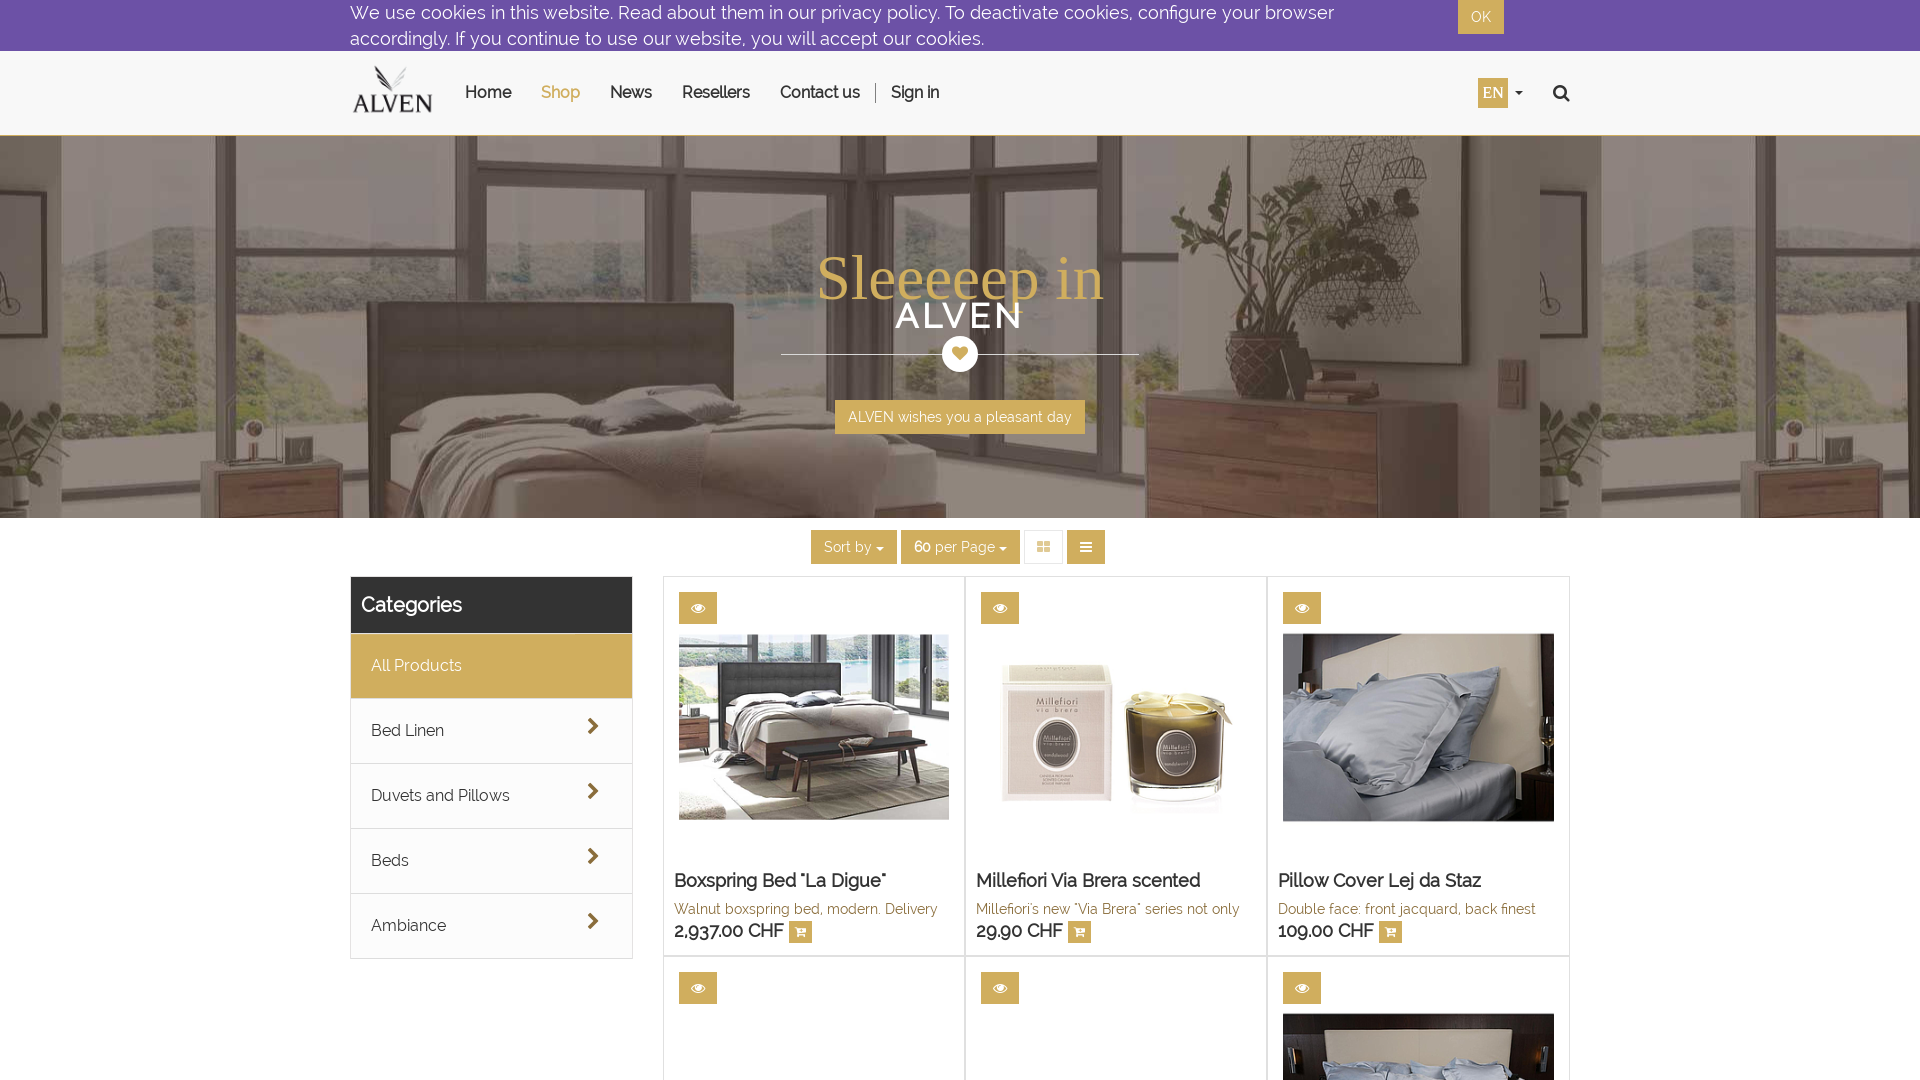 Image resolution: width=1920 pixels, height=1080 pixels. What do you see at coordinates (716, 93) in the screenshot?
I see `Resellers` at bounding box center [716, 93].